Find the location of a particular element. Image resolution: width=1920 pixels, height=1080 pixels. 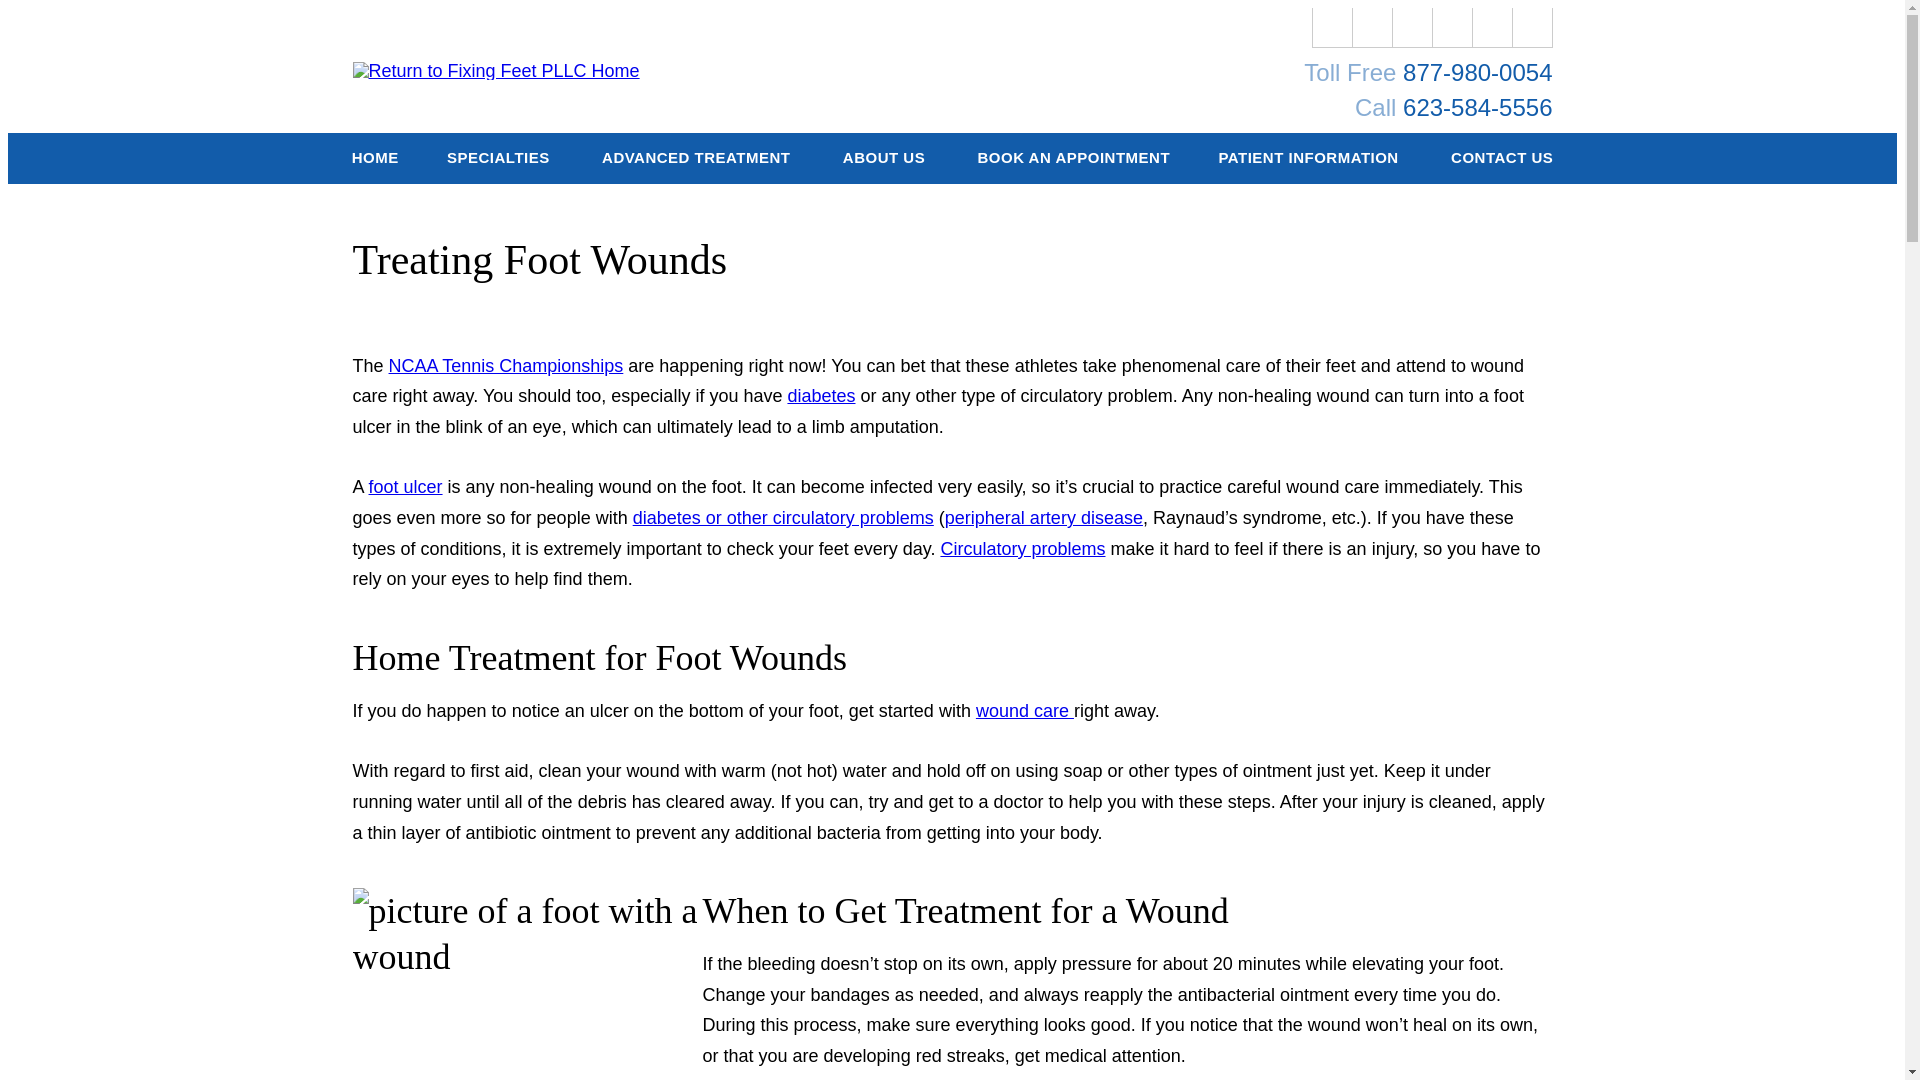

Learn more about PAD is located at coordinates (1043, 518).